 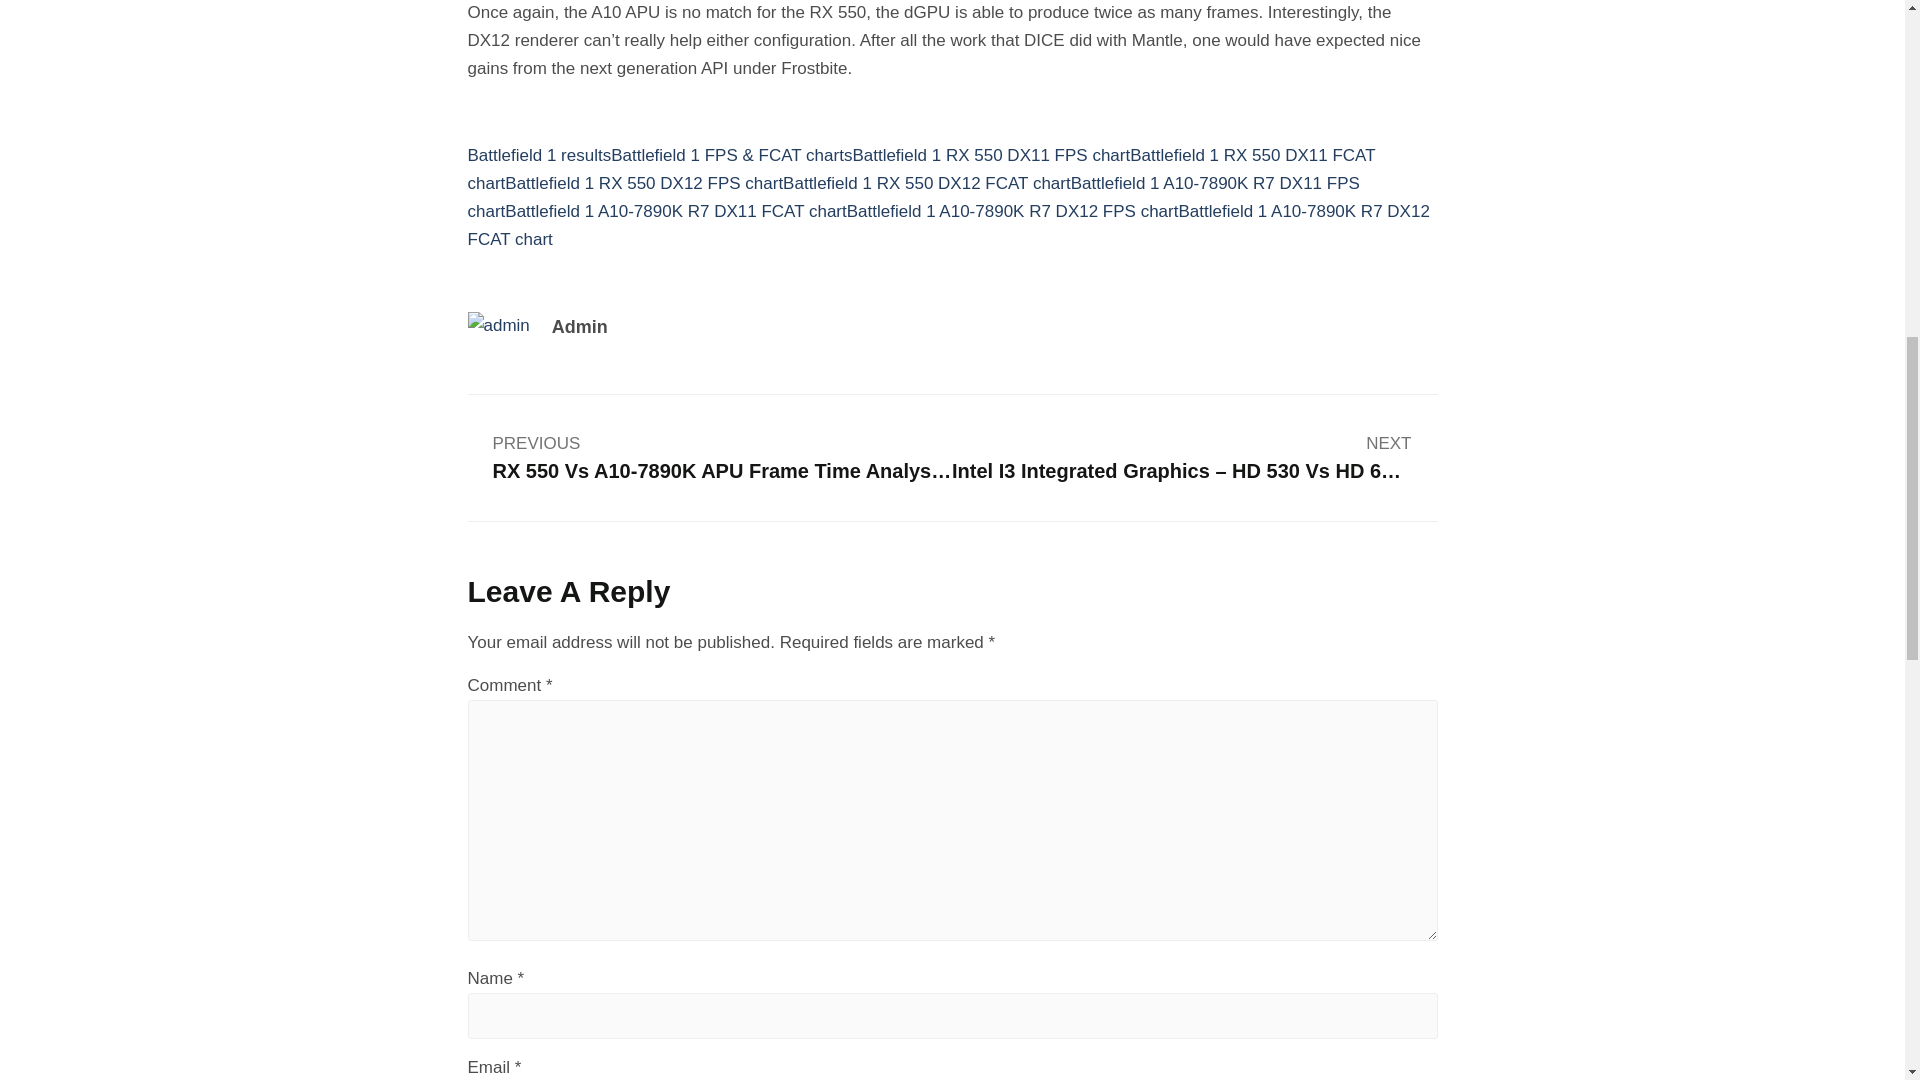 I want to click on Battlefield 1 A10-7890K R7 DX12 FCAT chart, so click(x=949, y=225).